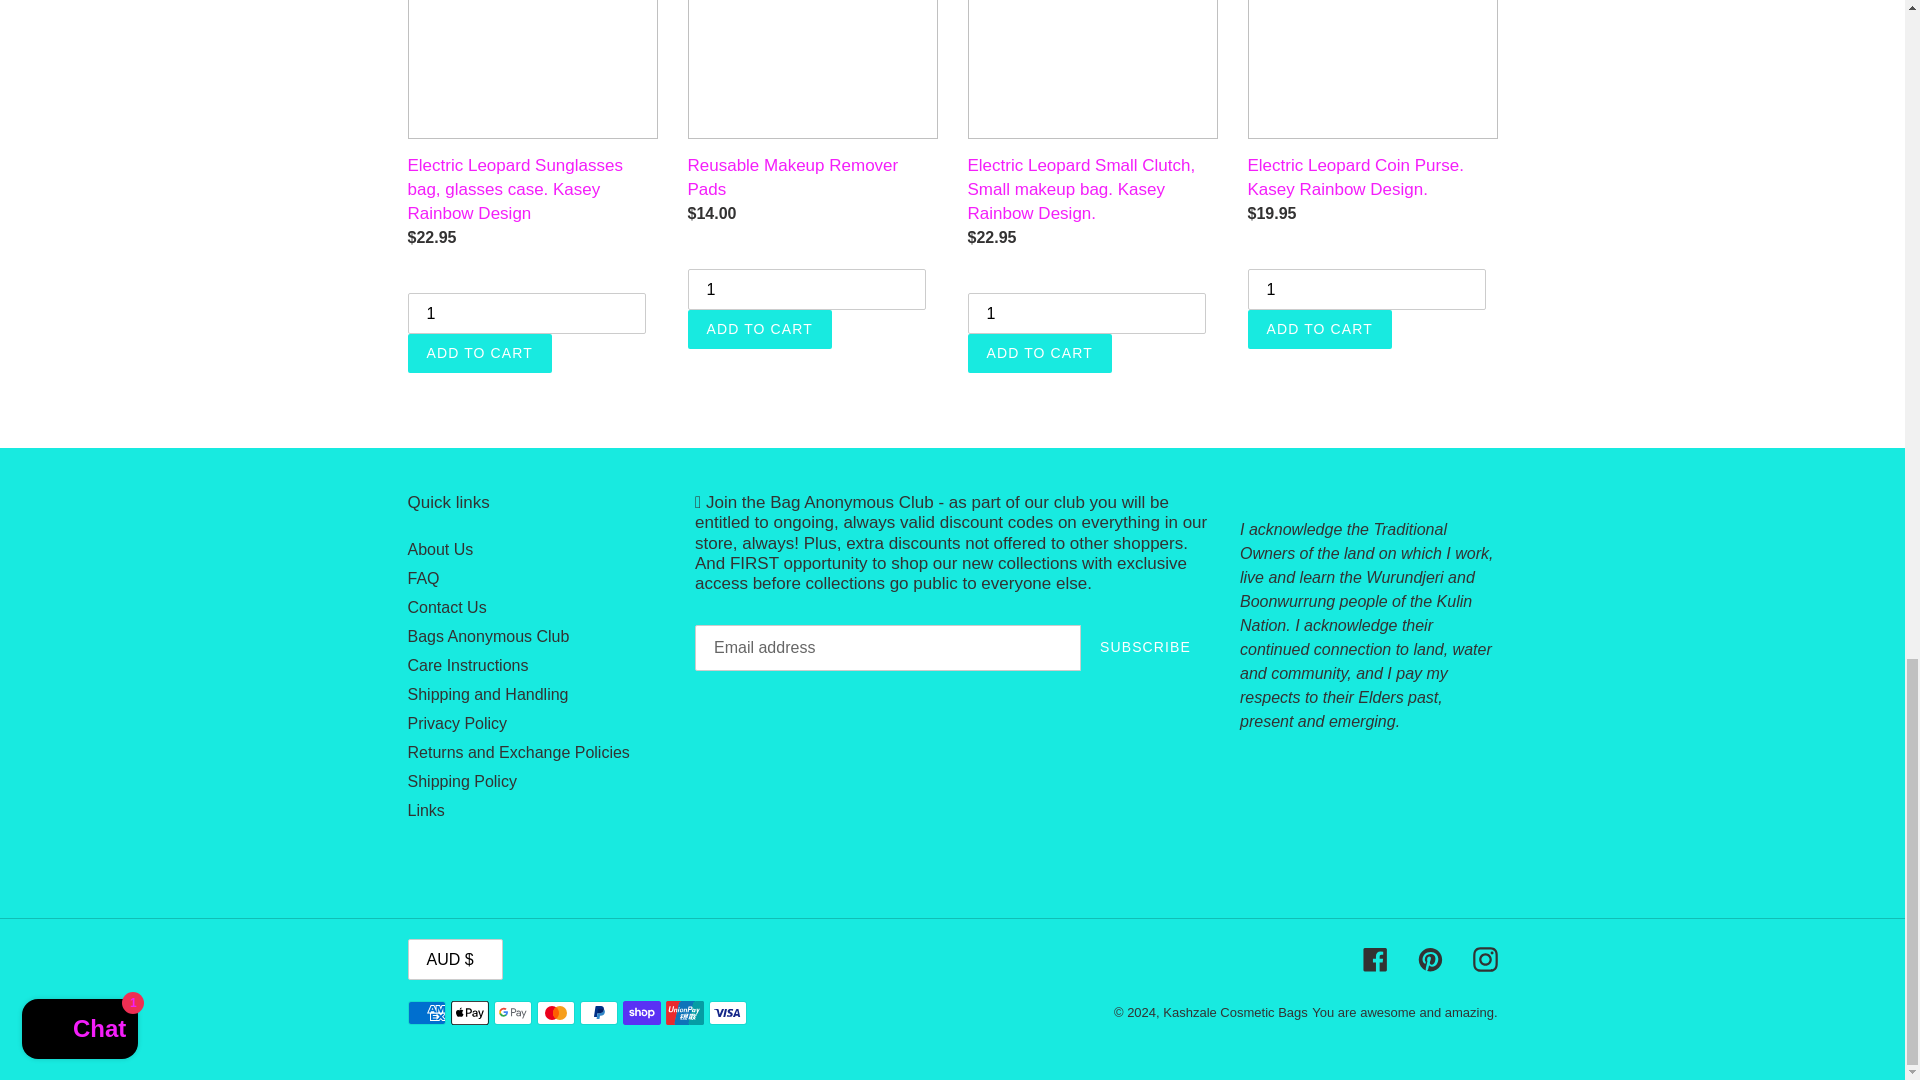  What do you see at coordinates (480, 352) in the screenshot?
I see `Add to cart` at bounding box center [480, 352].